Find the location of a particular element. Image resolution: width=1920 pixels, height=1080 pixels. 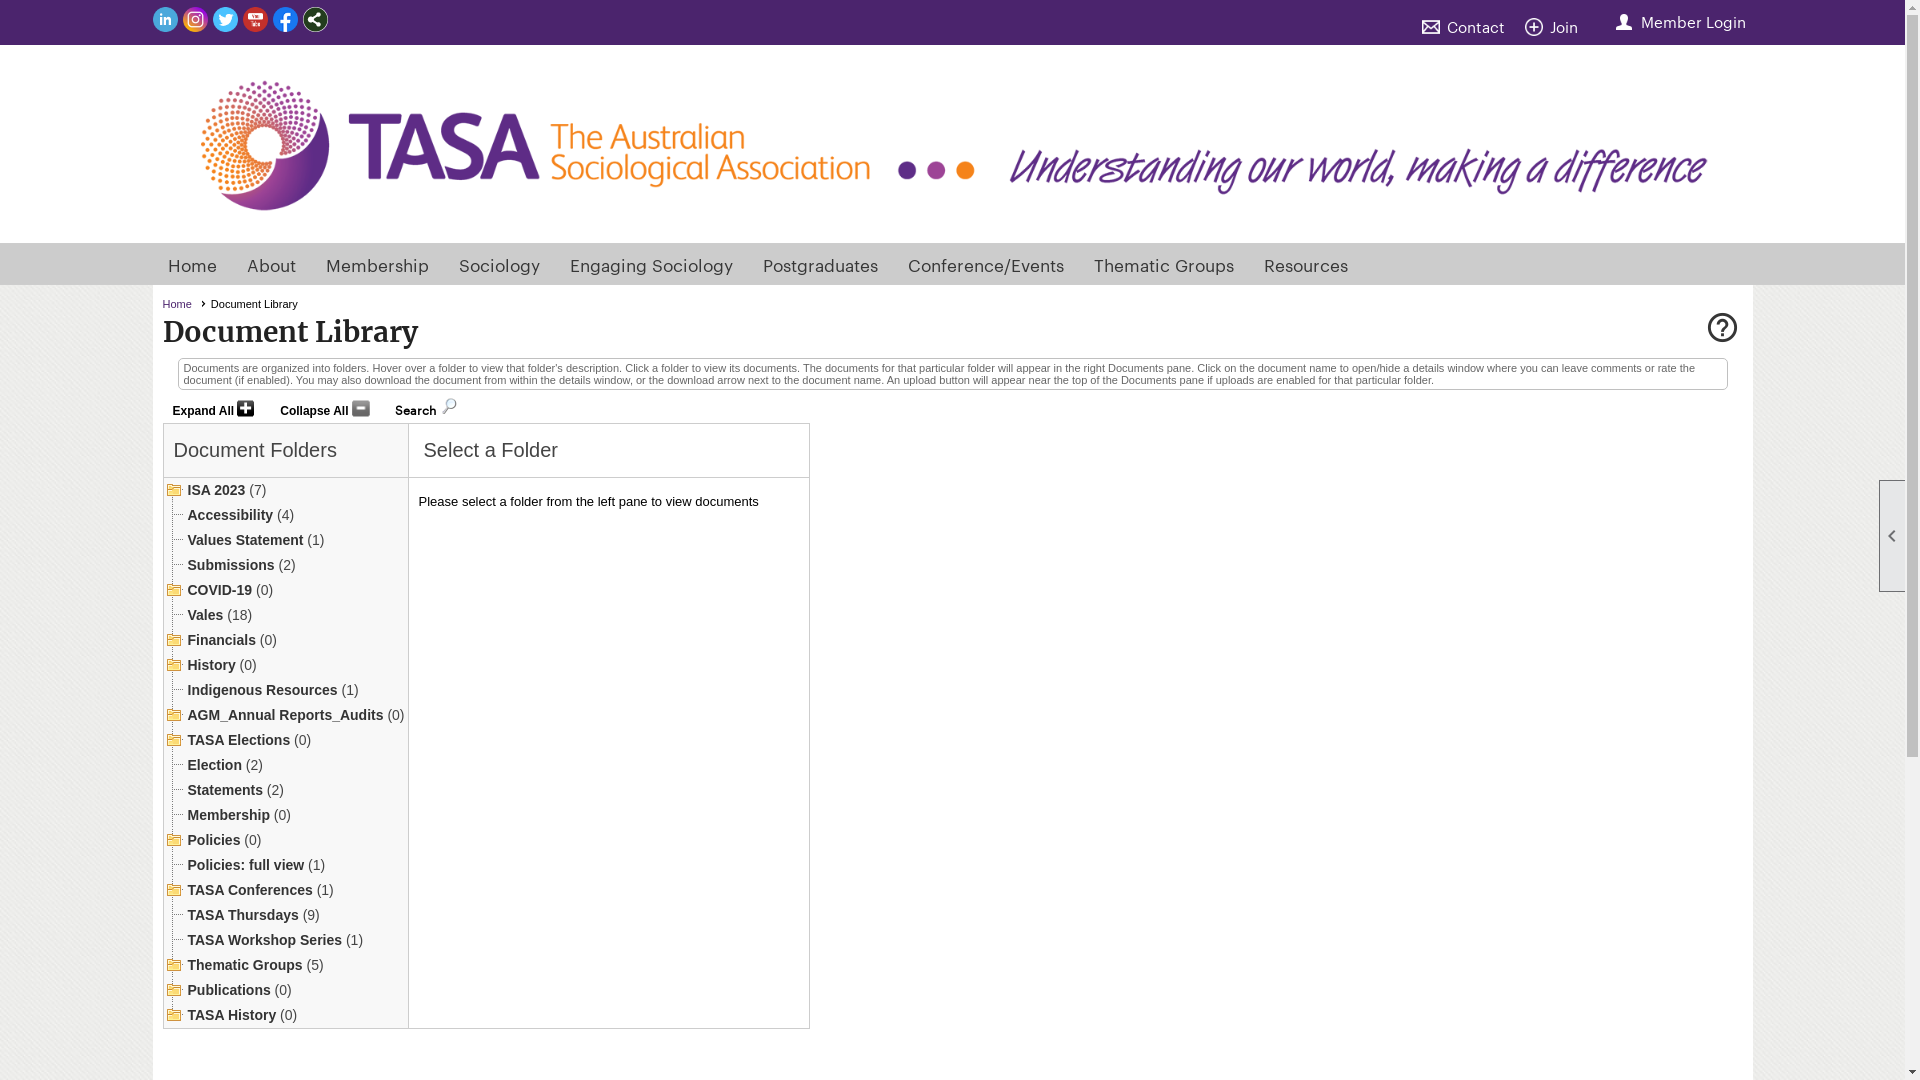

Click here for more sharing options is located at coordinates (314, 20).